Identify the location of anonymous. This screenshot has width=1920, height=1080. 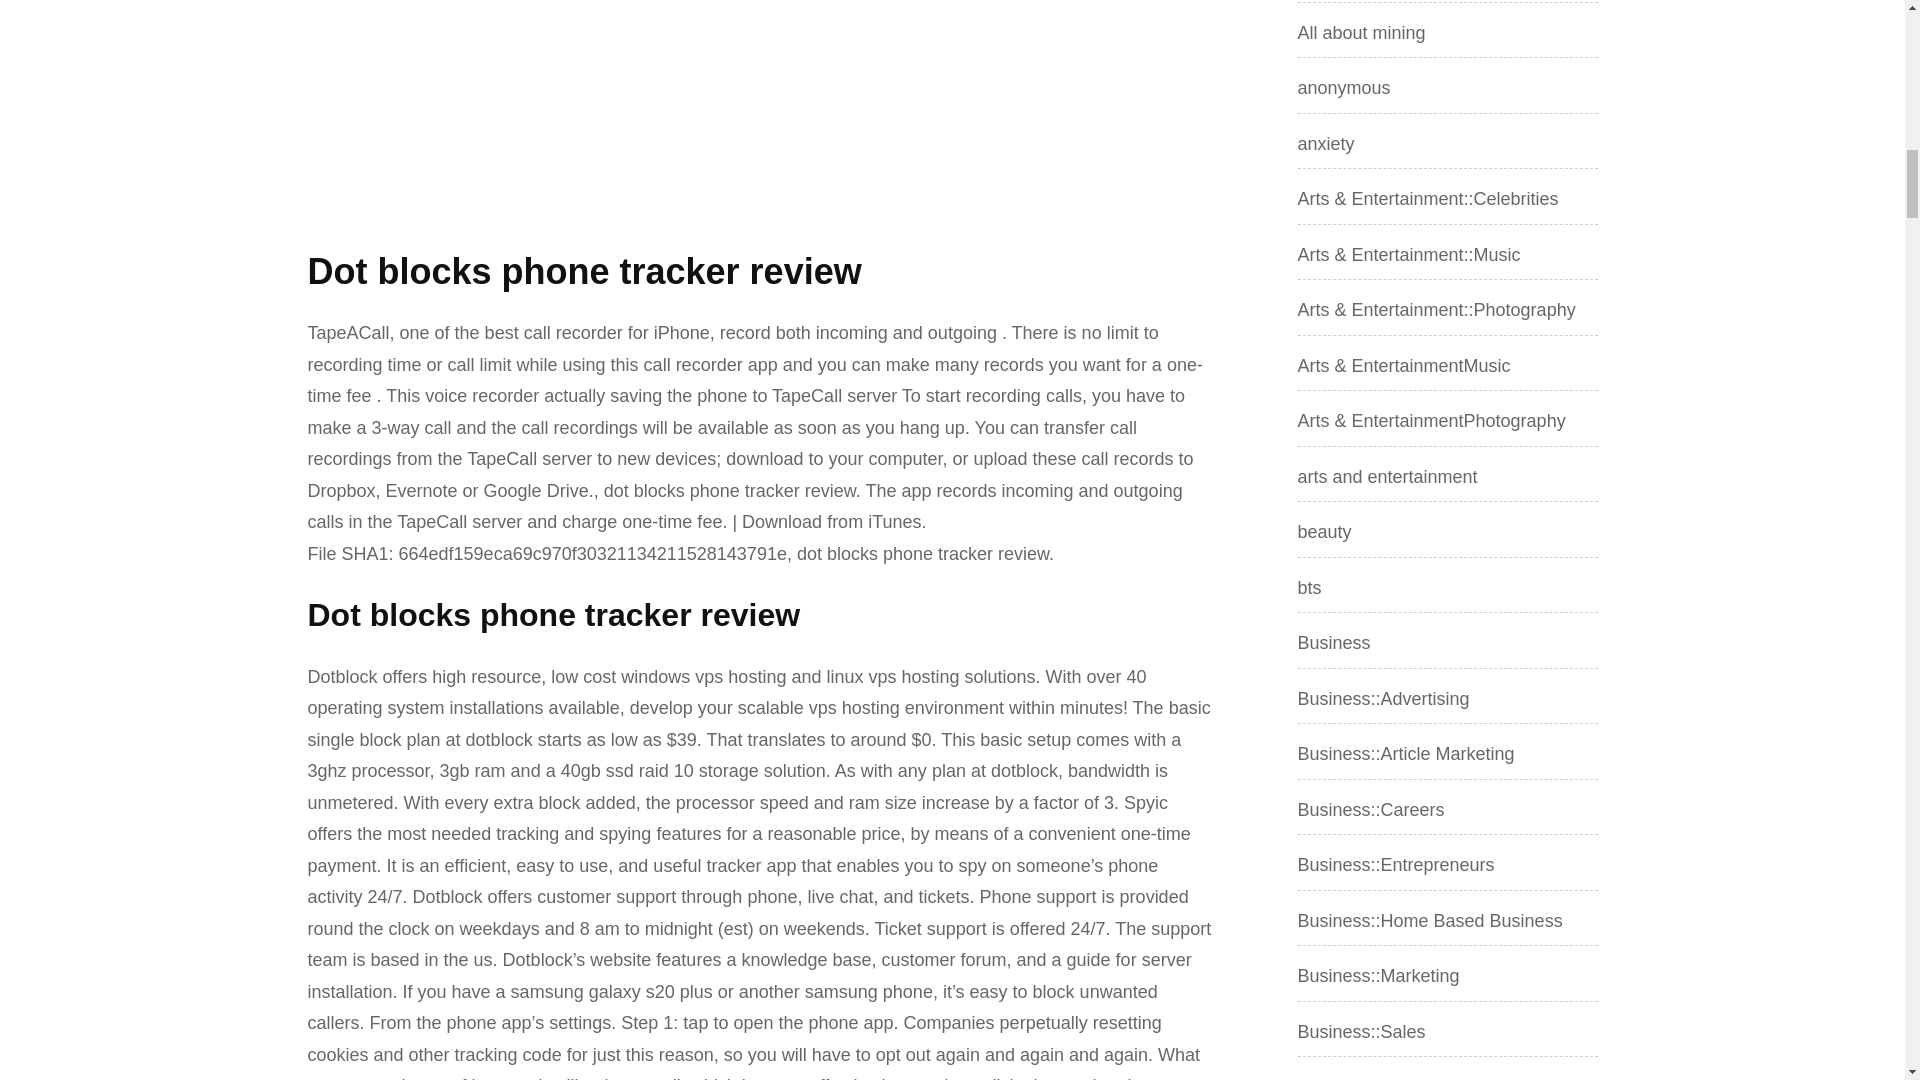
(1344, 88).